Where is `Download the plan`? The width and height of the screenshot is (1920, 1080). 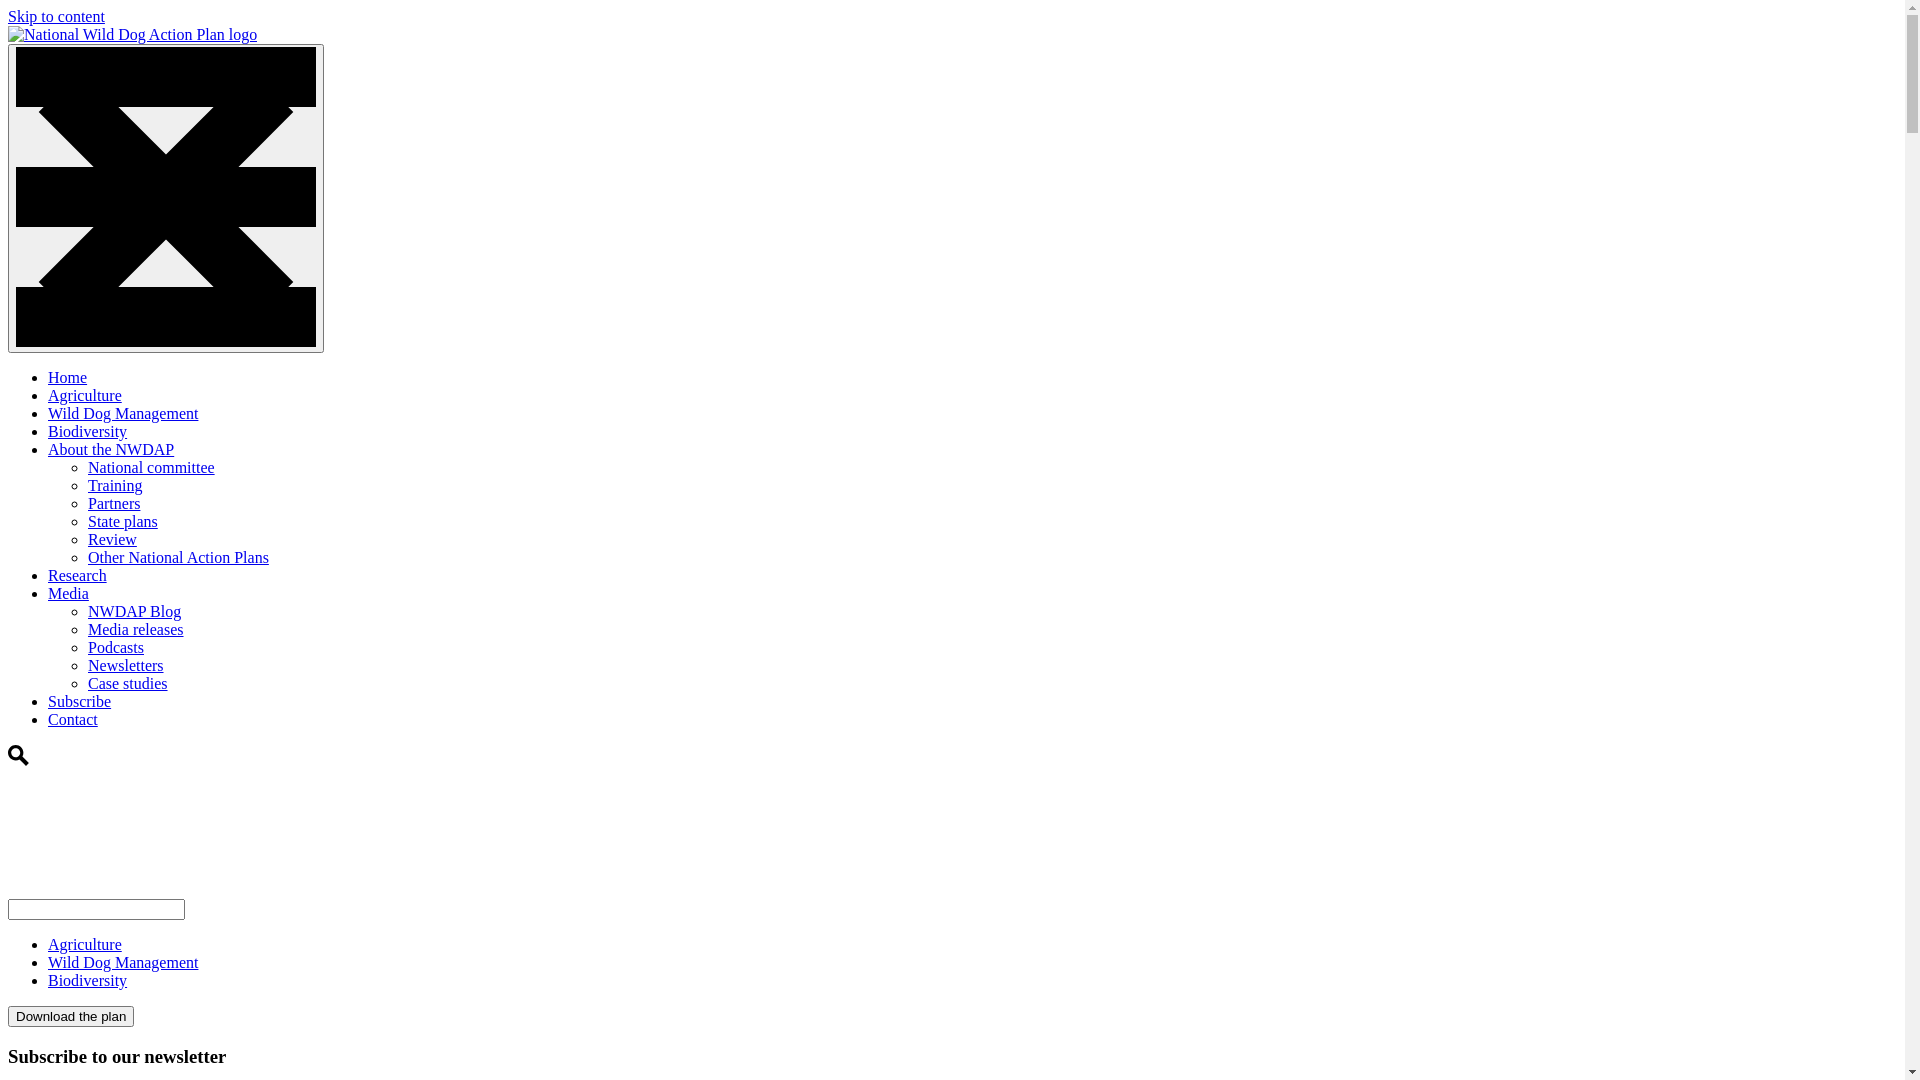 Download the plan is located at coordinates (71, 1016).